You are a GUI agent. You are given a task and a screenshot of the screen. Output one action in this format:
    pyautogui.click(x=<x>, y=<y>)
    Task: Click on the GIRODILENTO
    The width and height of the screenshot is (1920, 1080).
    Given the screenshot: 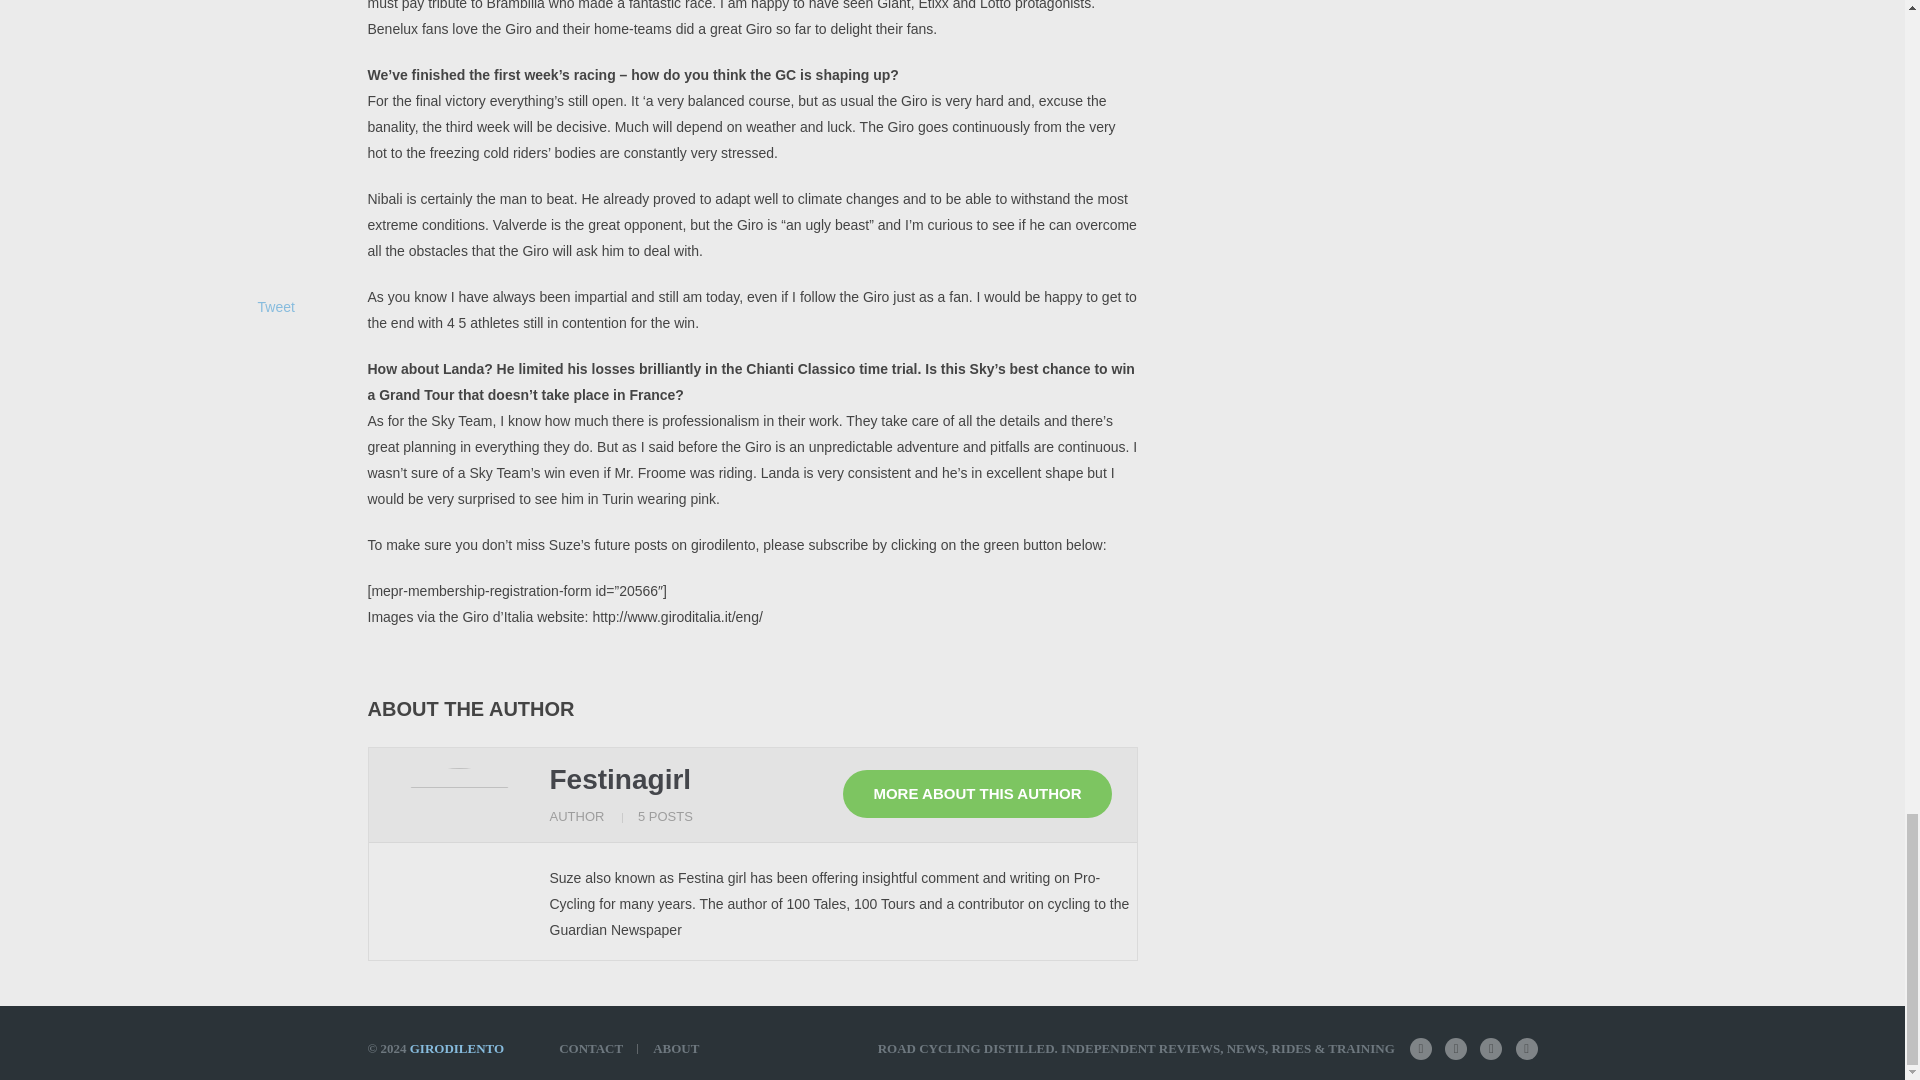 What is the action you would take?
    pyautogui.click(x=456, y=1048)
    